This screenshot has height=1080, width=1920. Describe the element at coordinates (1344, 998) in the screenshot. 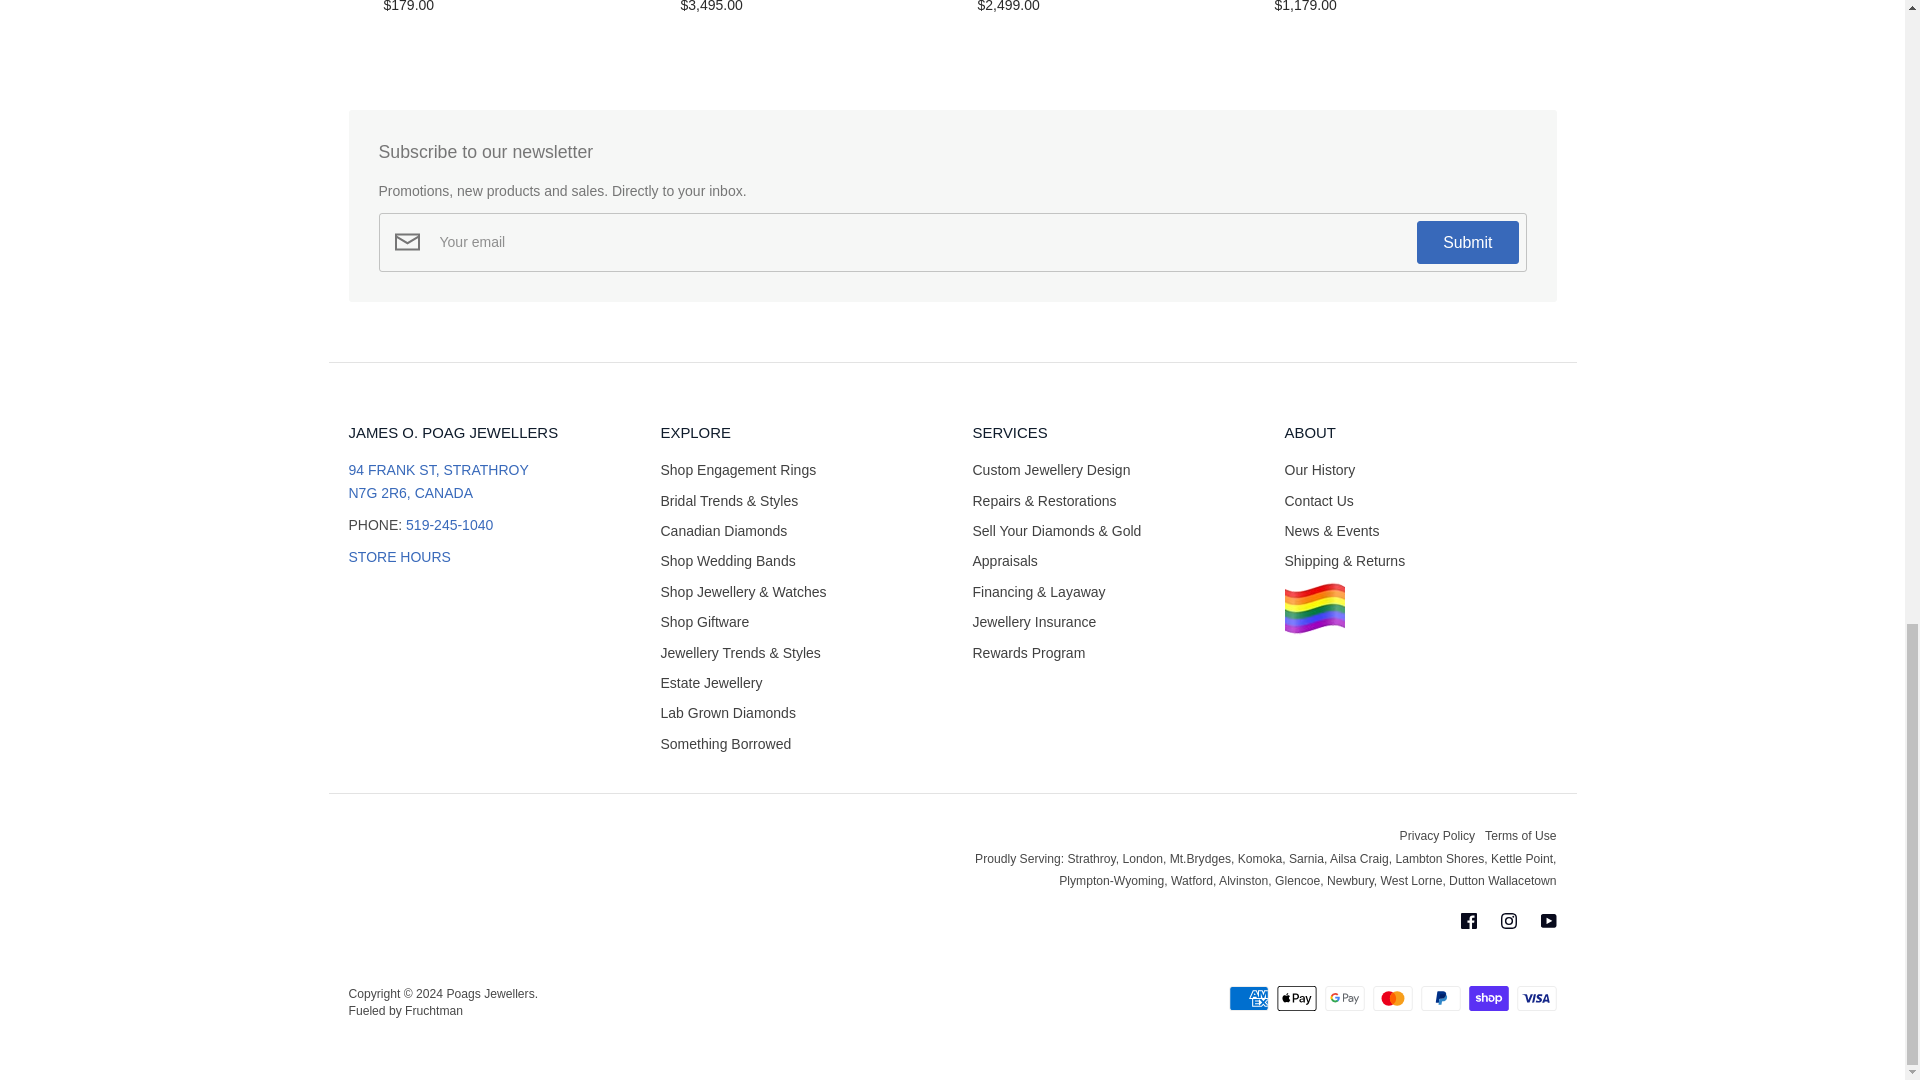

I see `Google Pay` at that location.